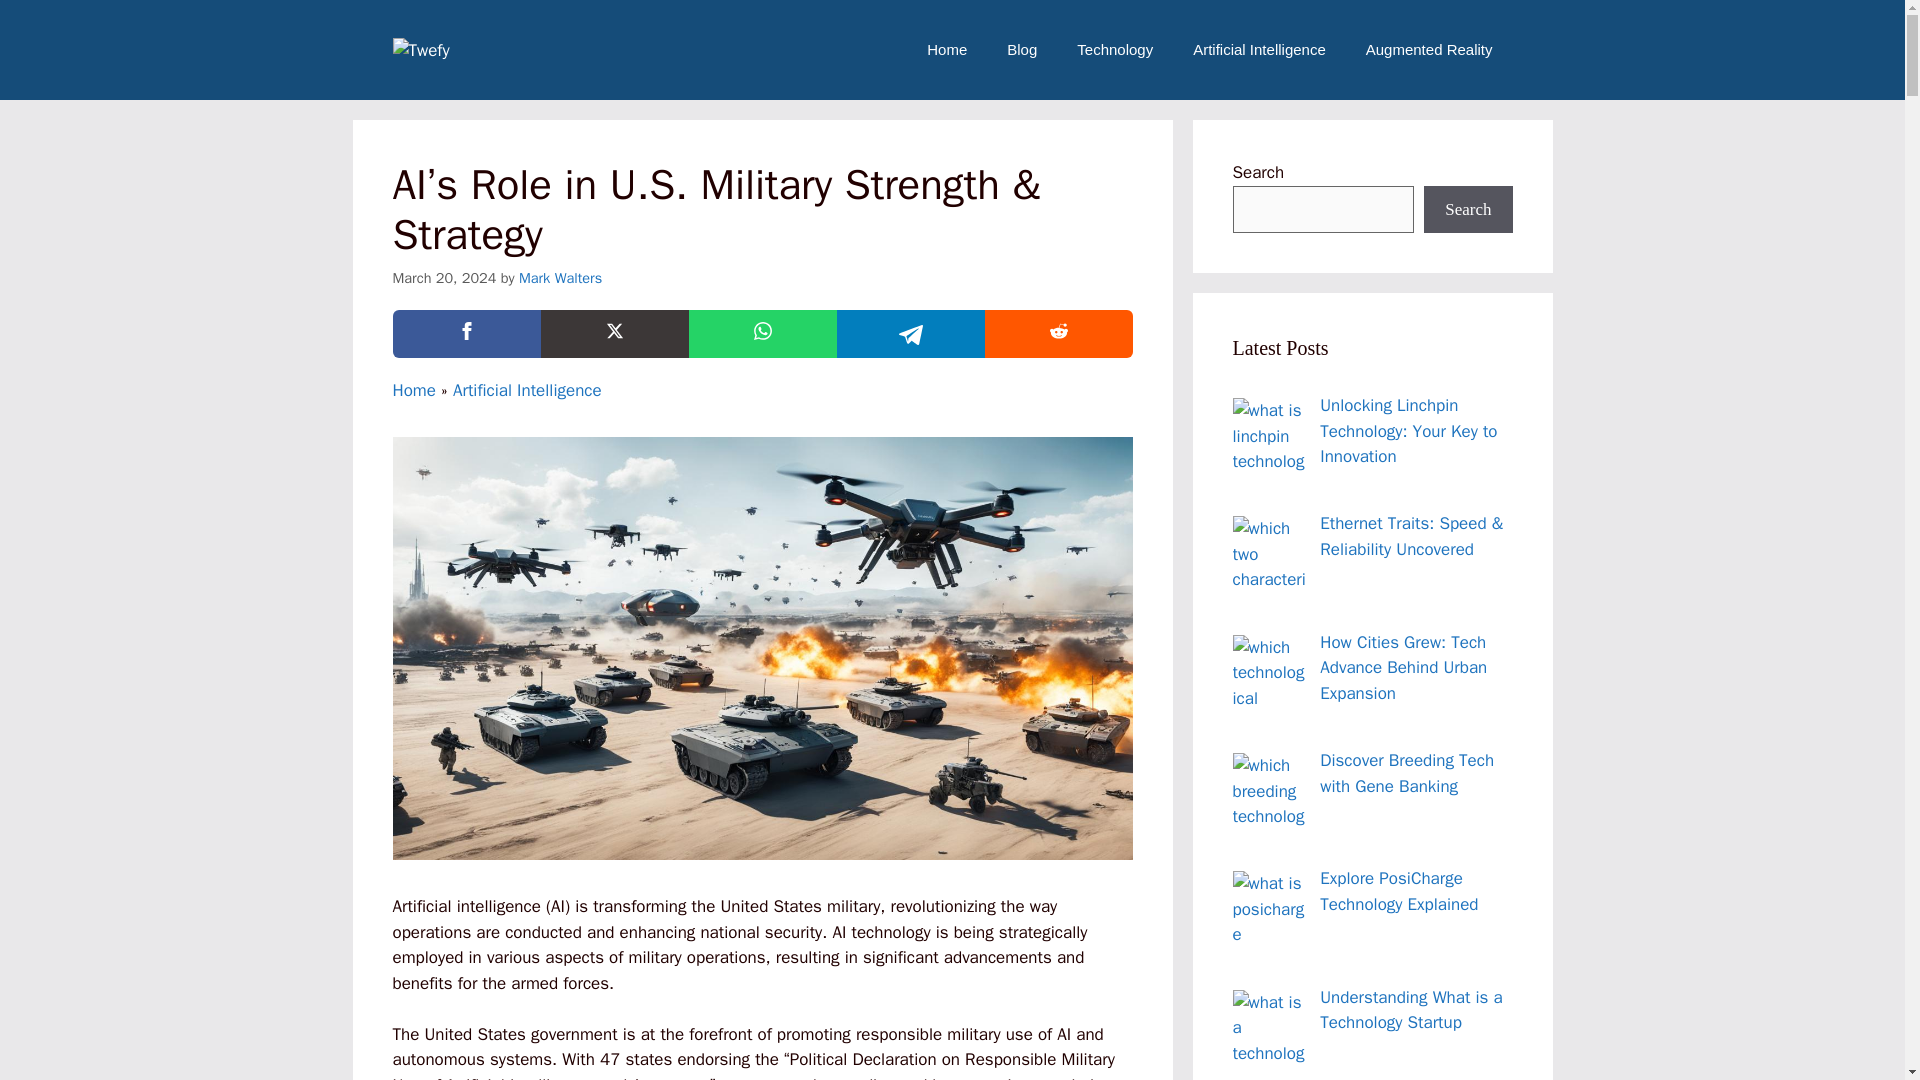 This screenshot has height=1080, width=1920. I want to click on Home, so click(413, 390).